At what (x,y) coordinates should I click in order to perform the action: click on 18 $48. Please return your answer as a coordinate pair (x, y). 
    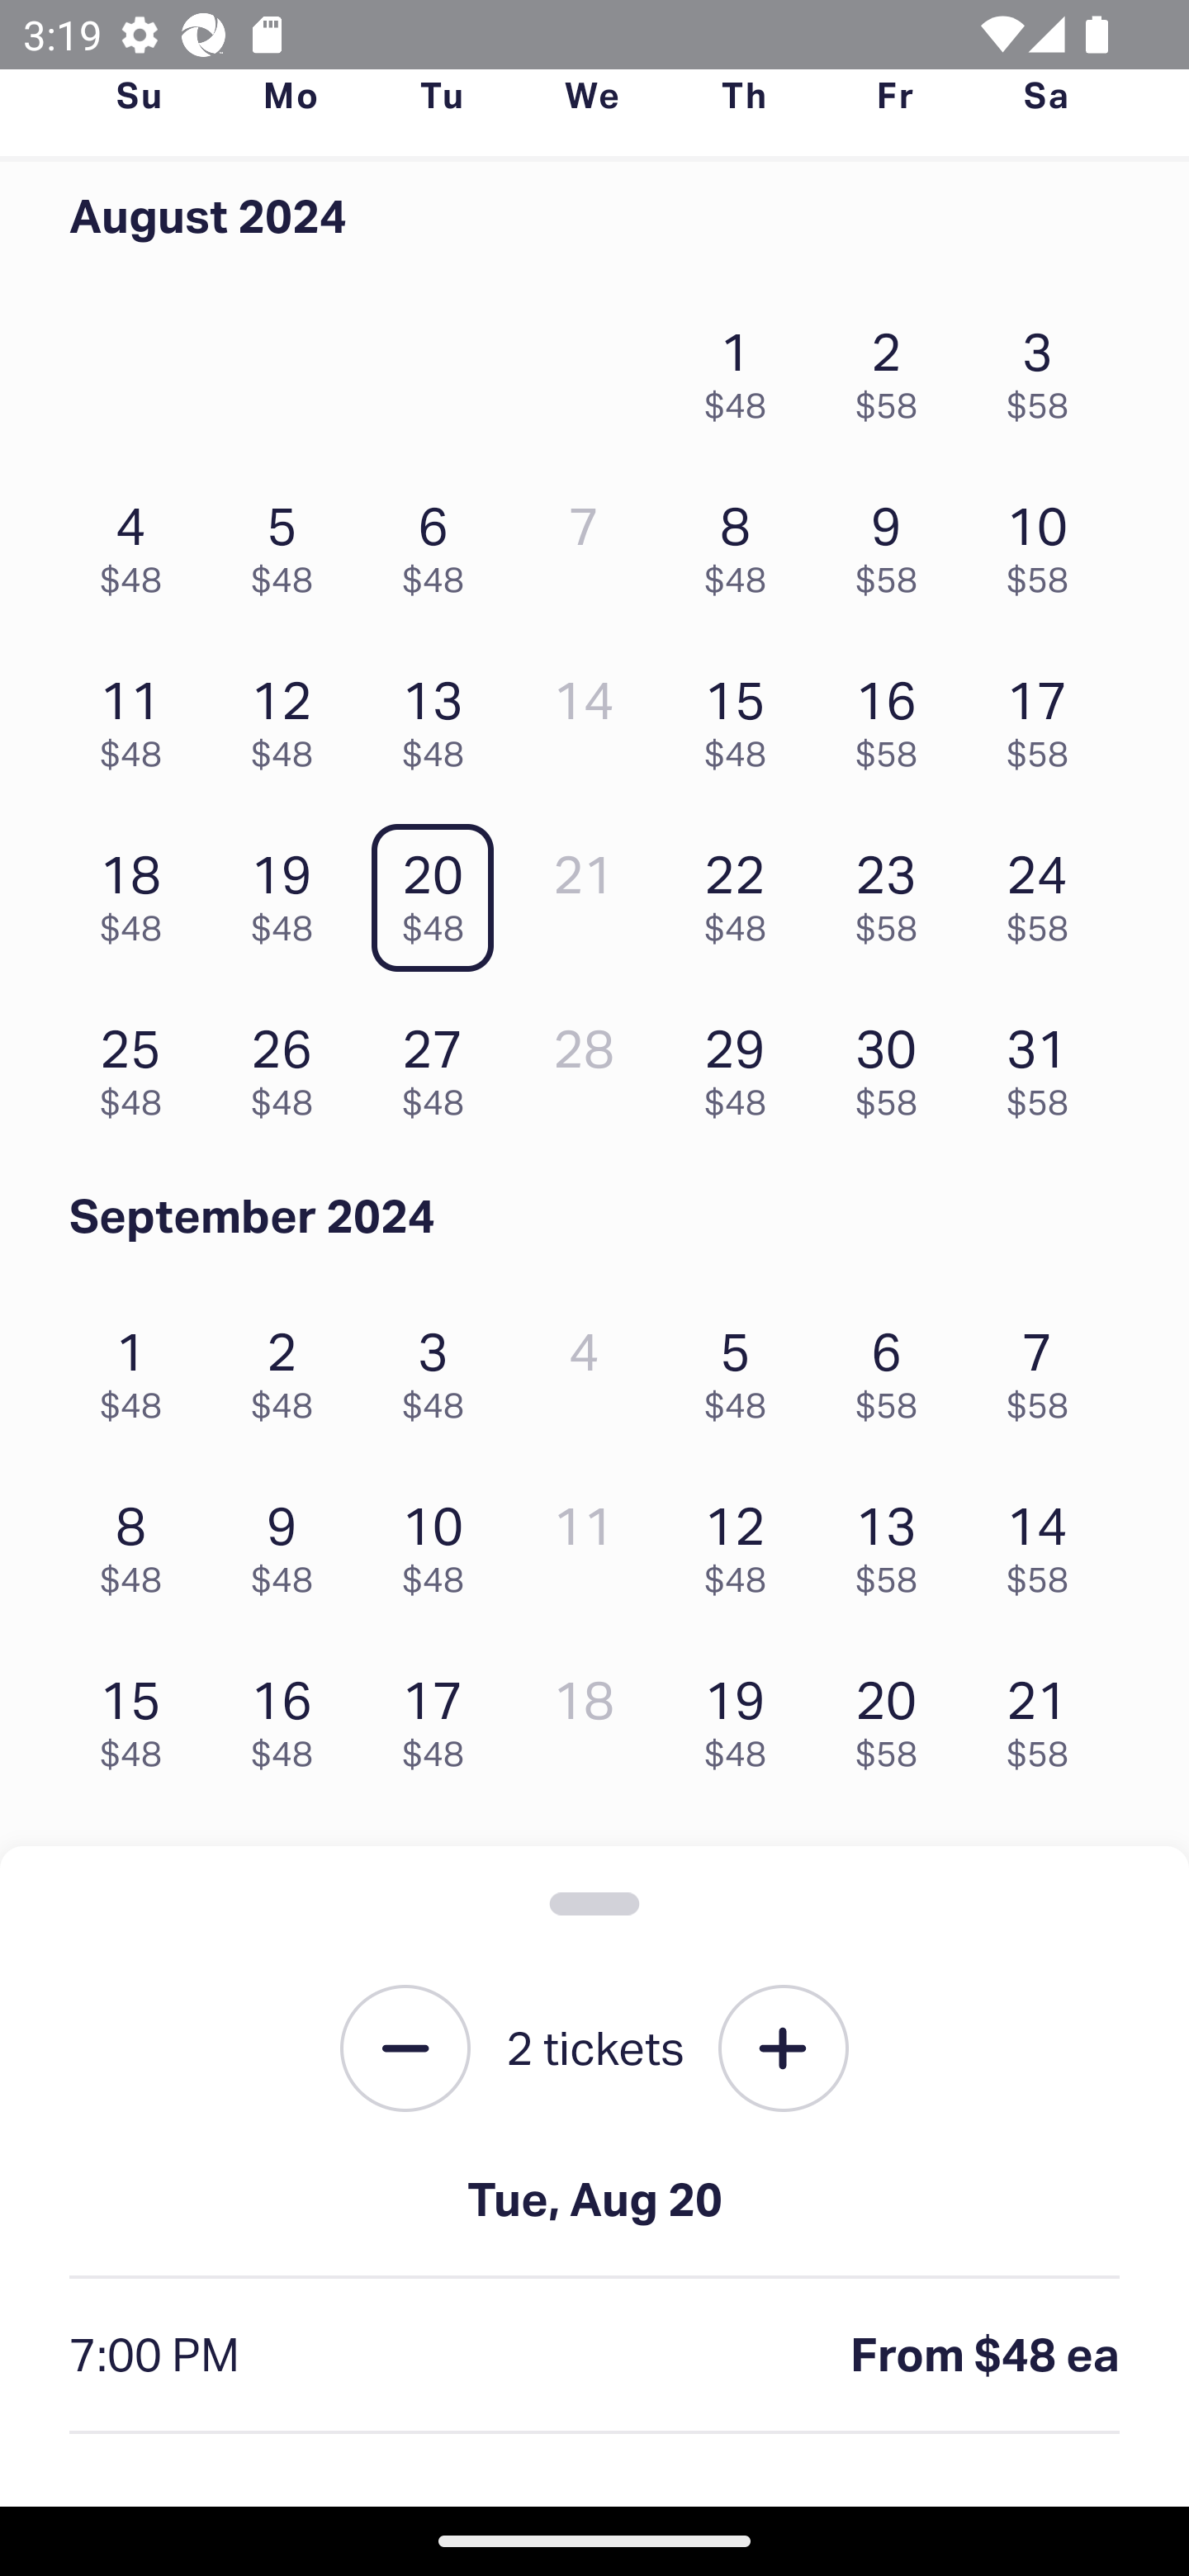
    Looking at the image, I should click on (139, 890).